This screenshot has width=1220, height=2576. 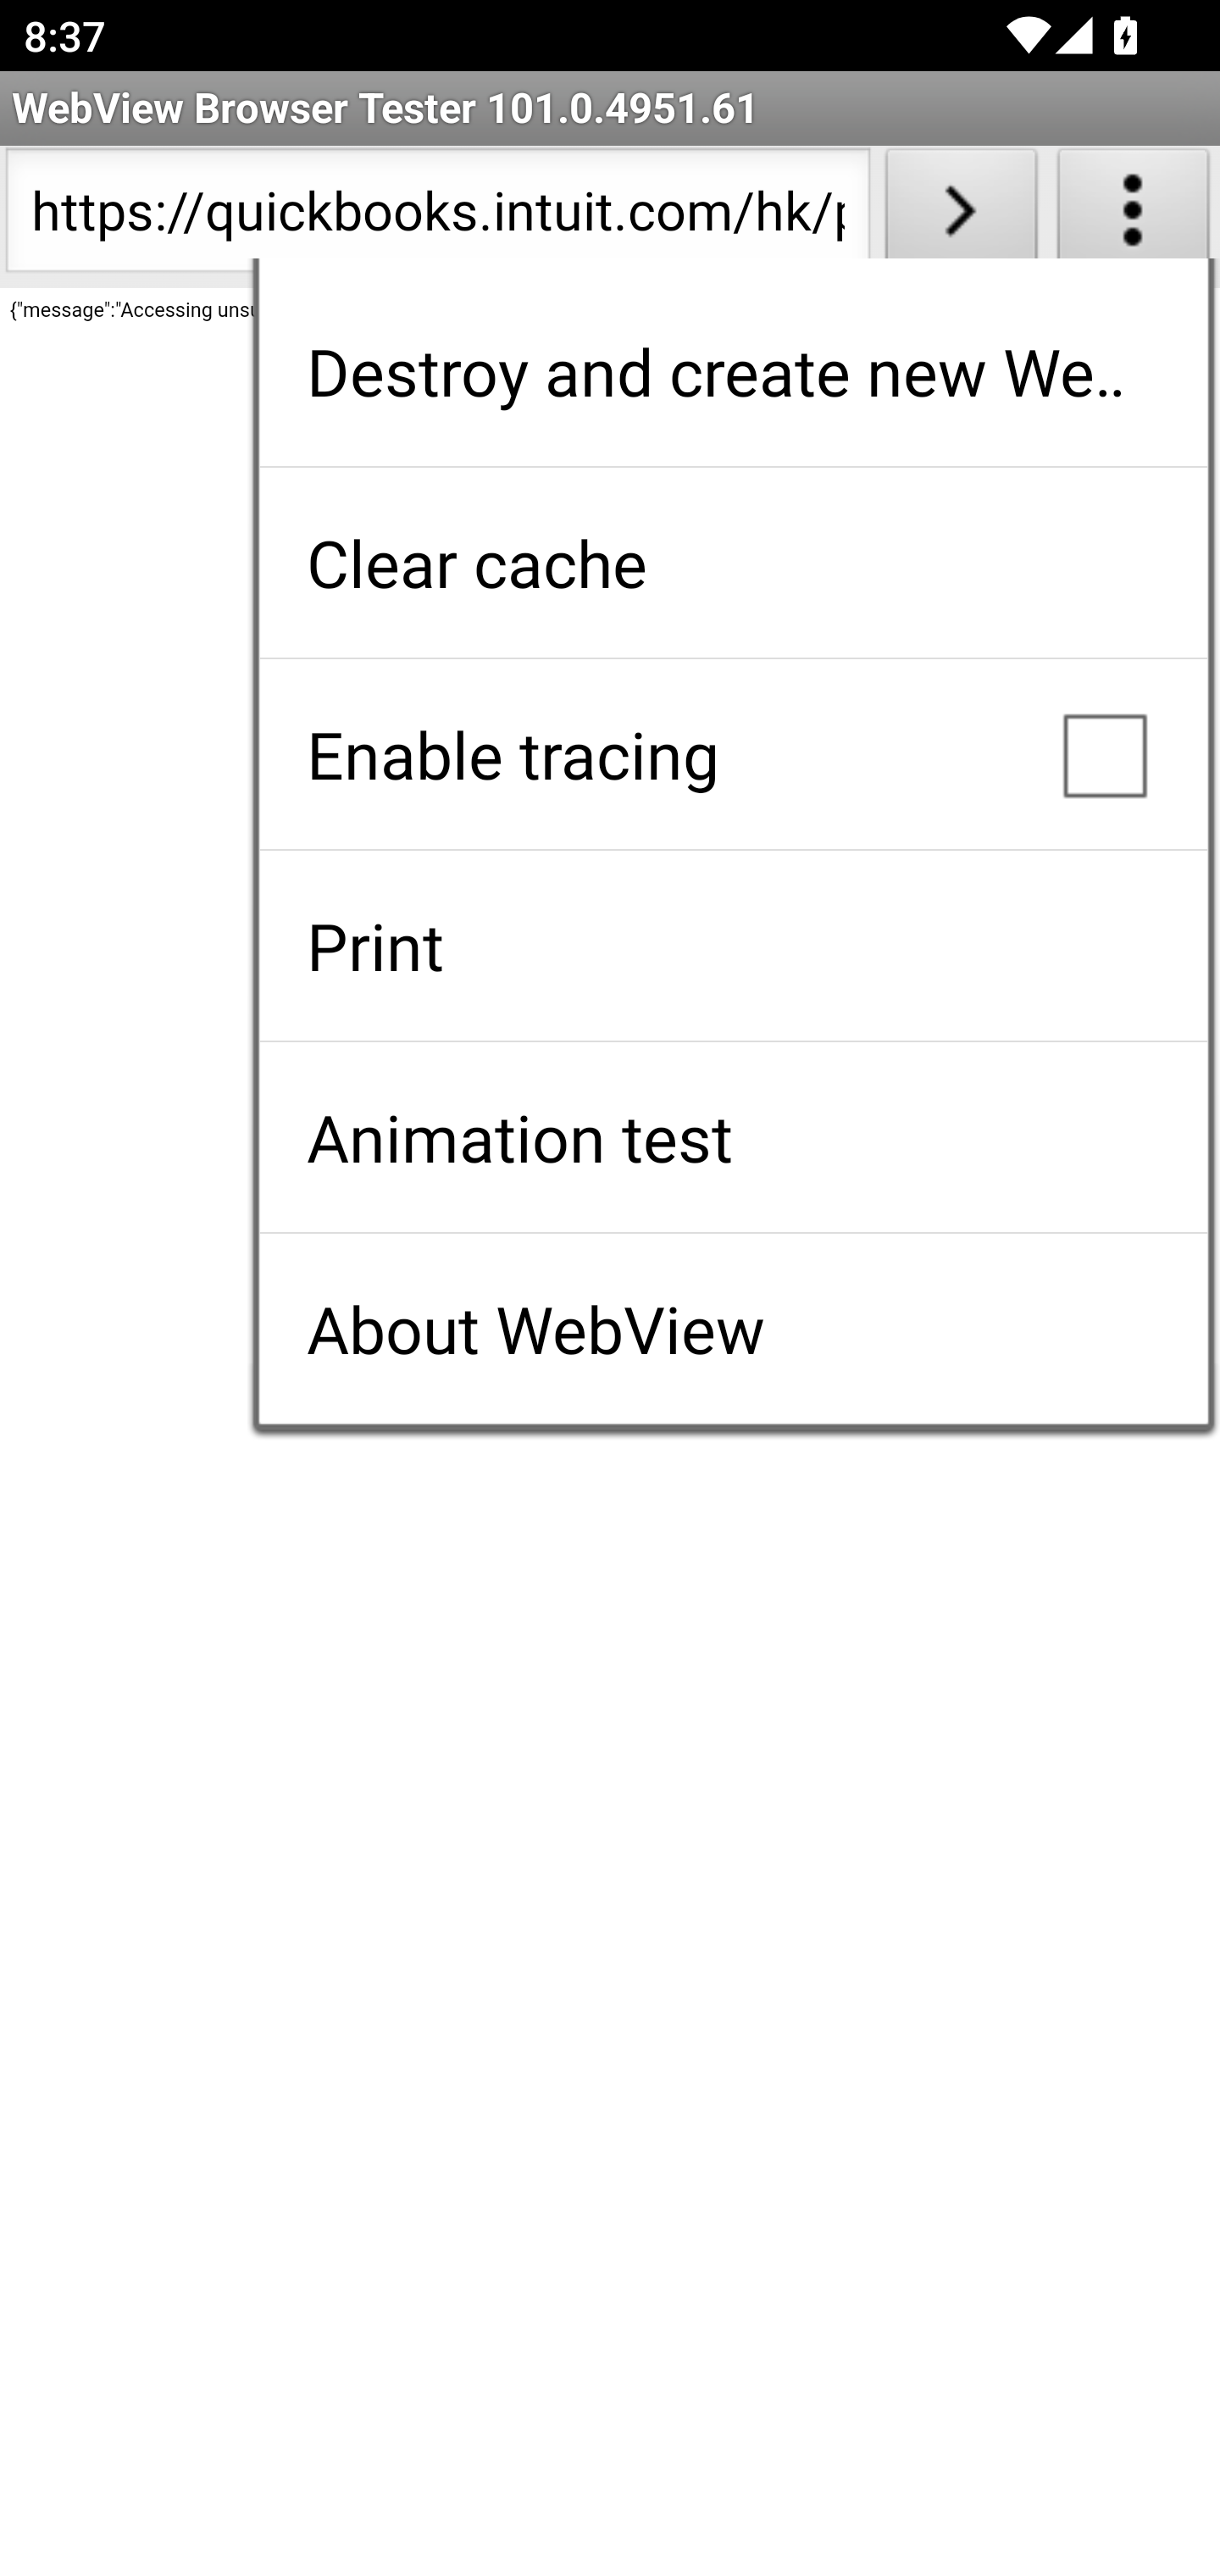 I want to click on Enable tracing, so click(x=733, y=754).